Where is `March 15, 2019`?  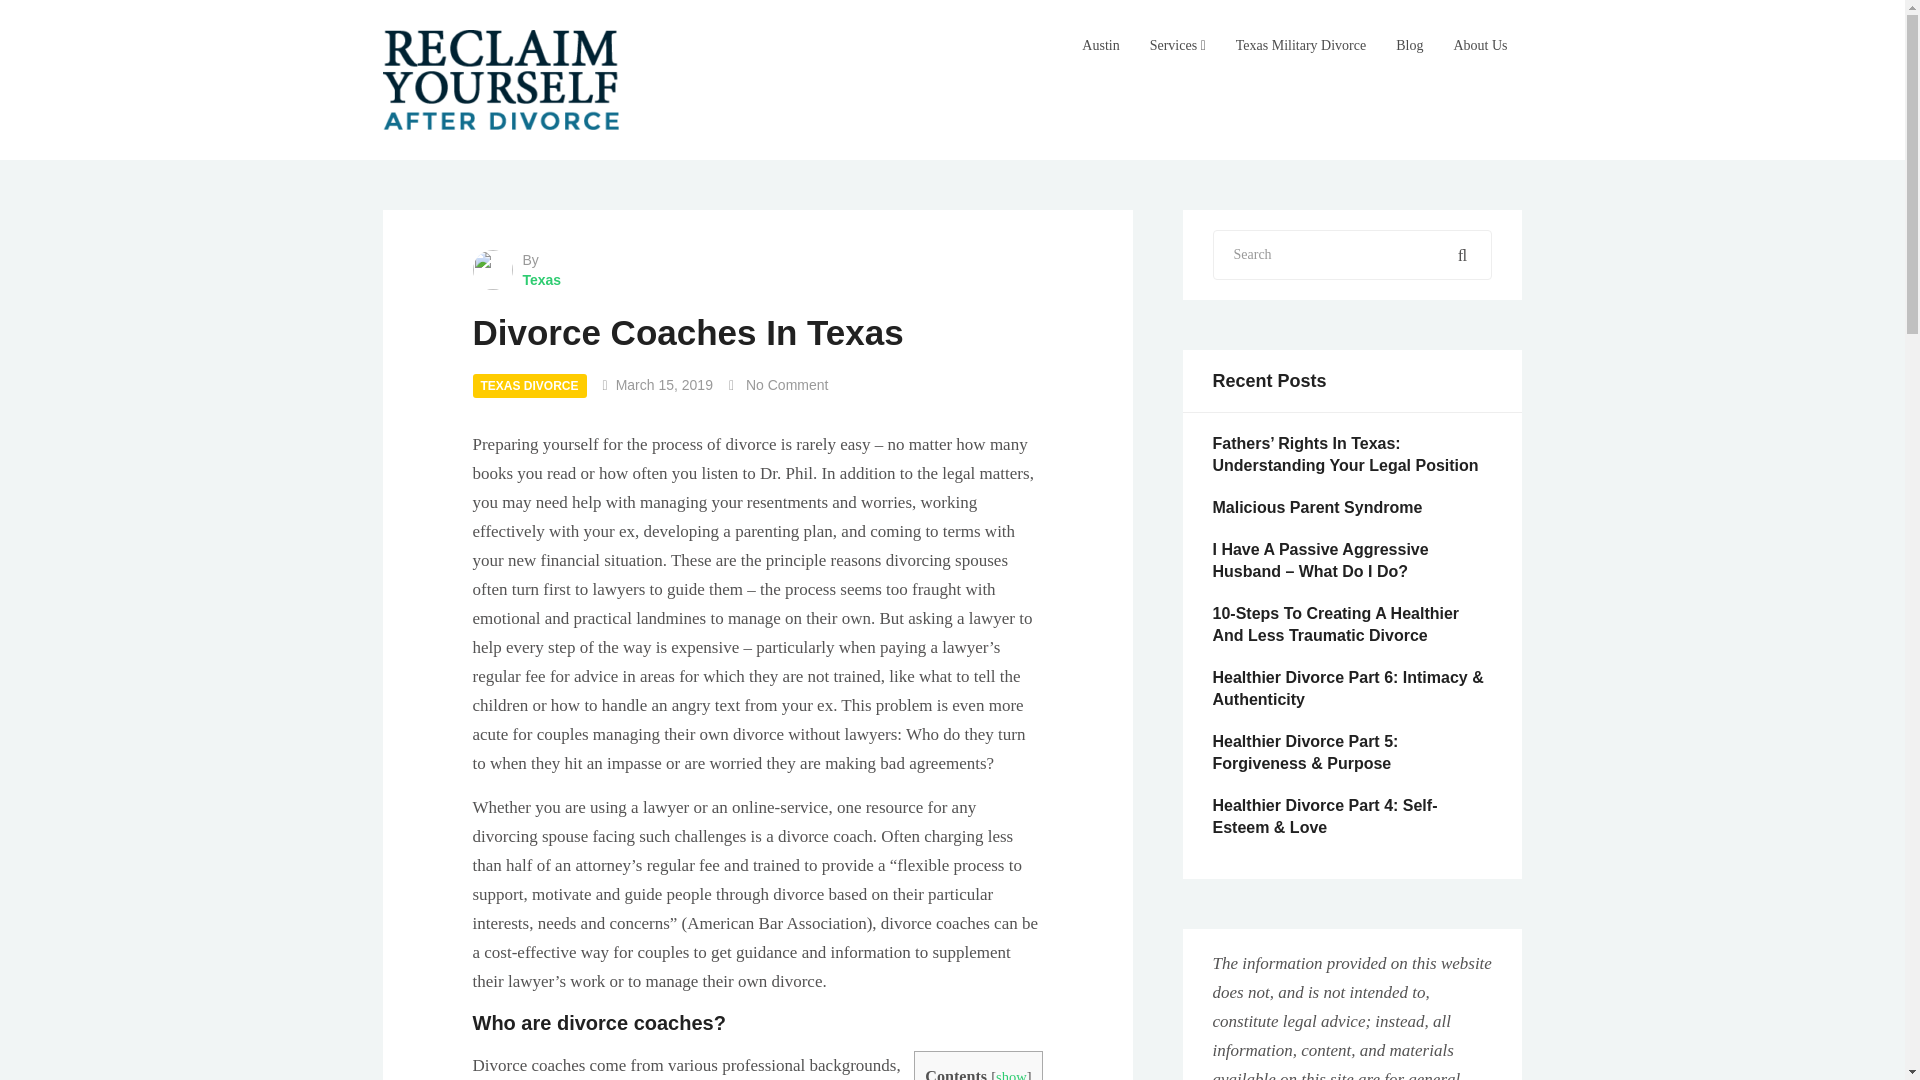
March 15, 2019 is located at coordinates (664, 384).